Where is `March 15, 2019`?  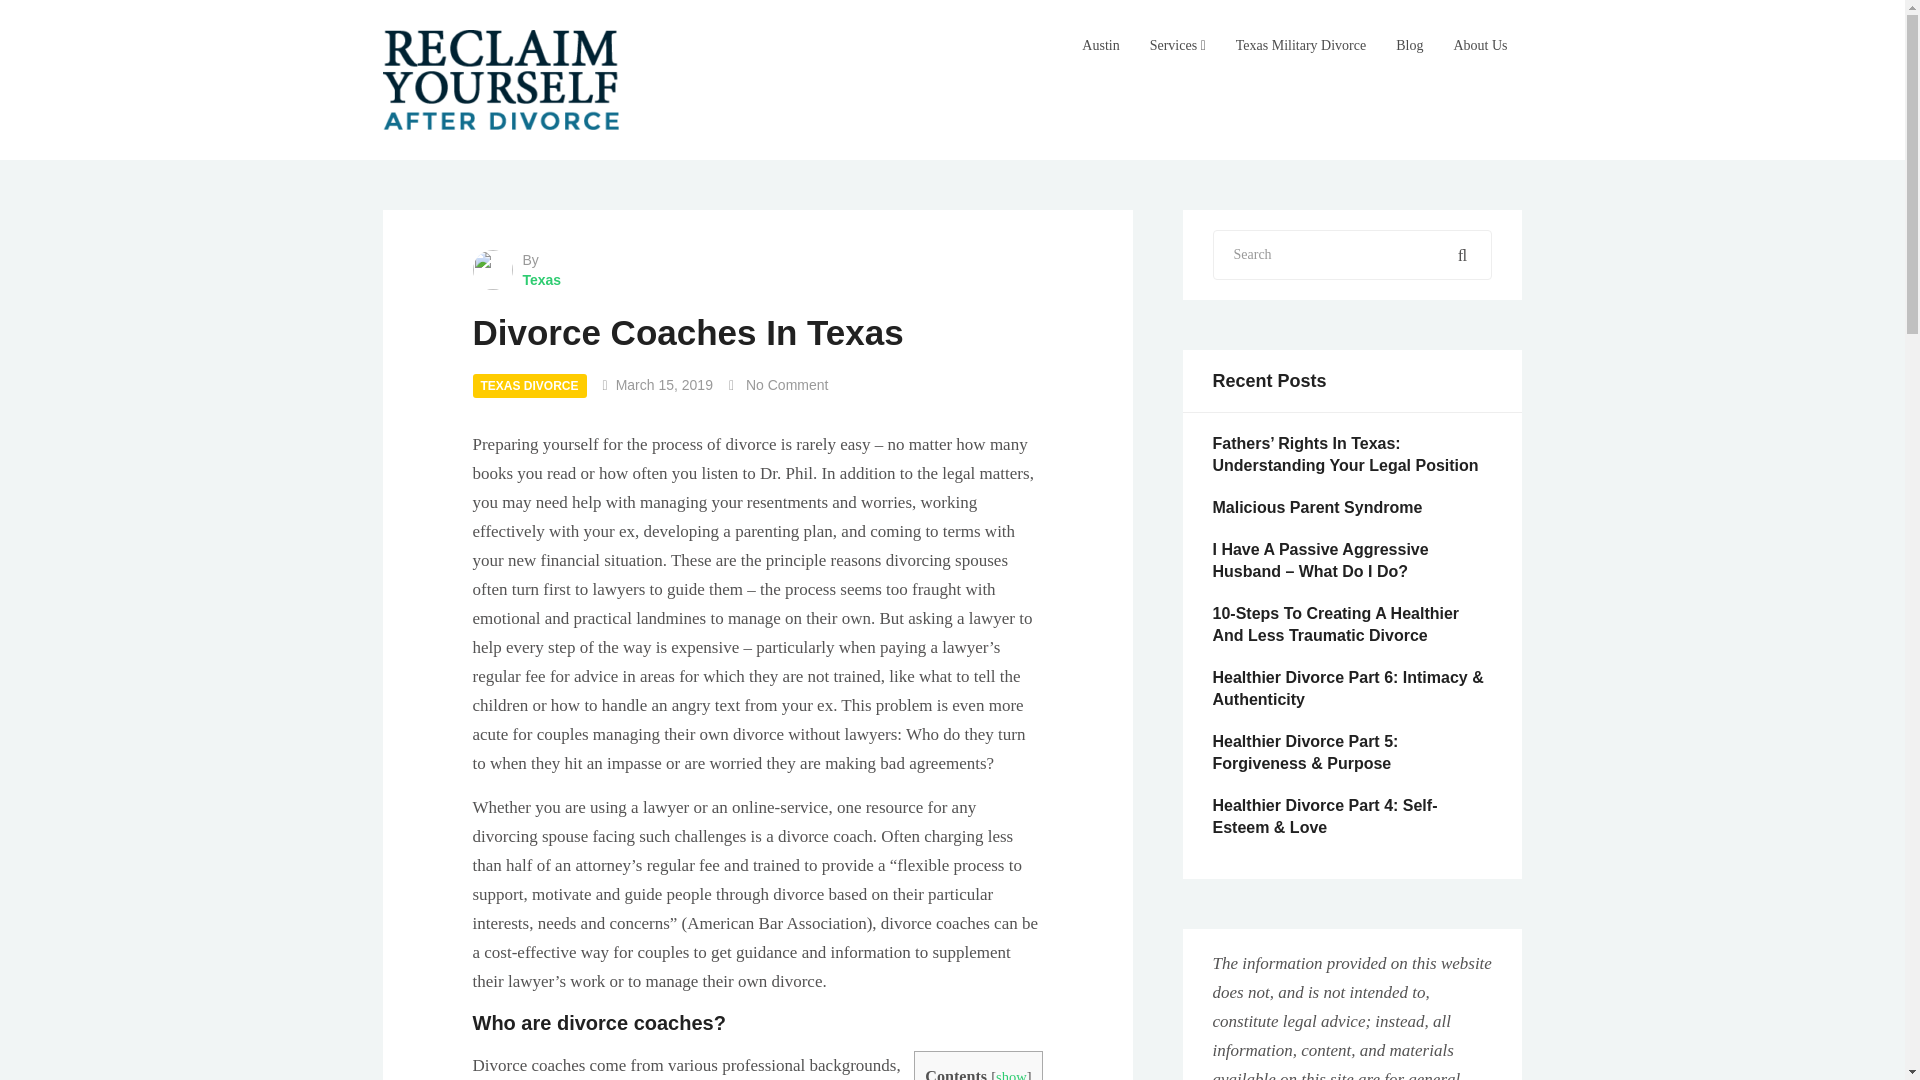
March 15, 2019 is located at coordinates (664, 384).